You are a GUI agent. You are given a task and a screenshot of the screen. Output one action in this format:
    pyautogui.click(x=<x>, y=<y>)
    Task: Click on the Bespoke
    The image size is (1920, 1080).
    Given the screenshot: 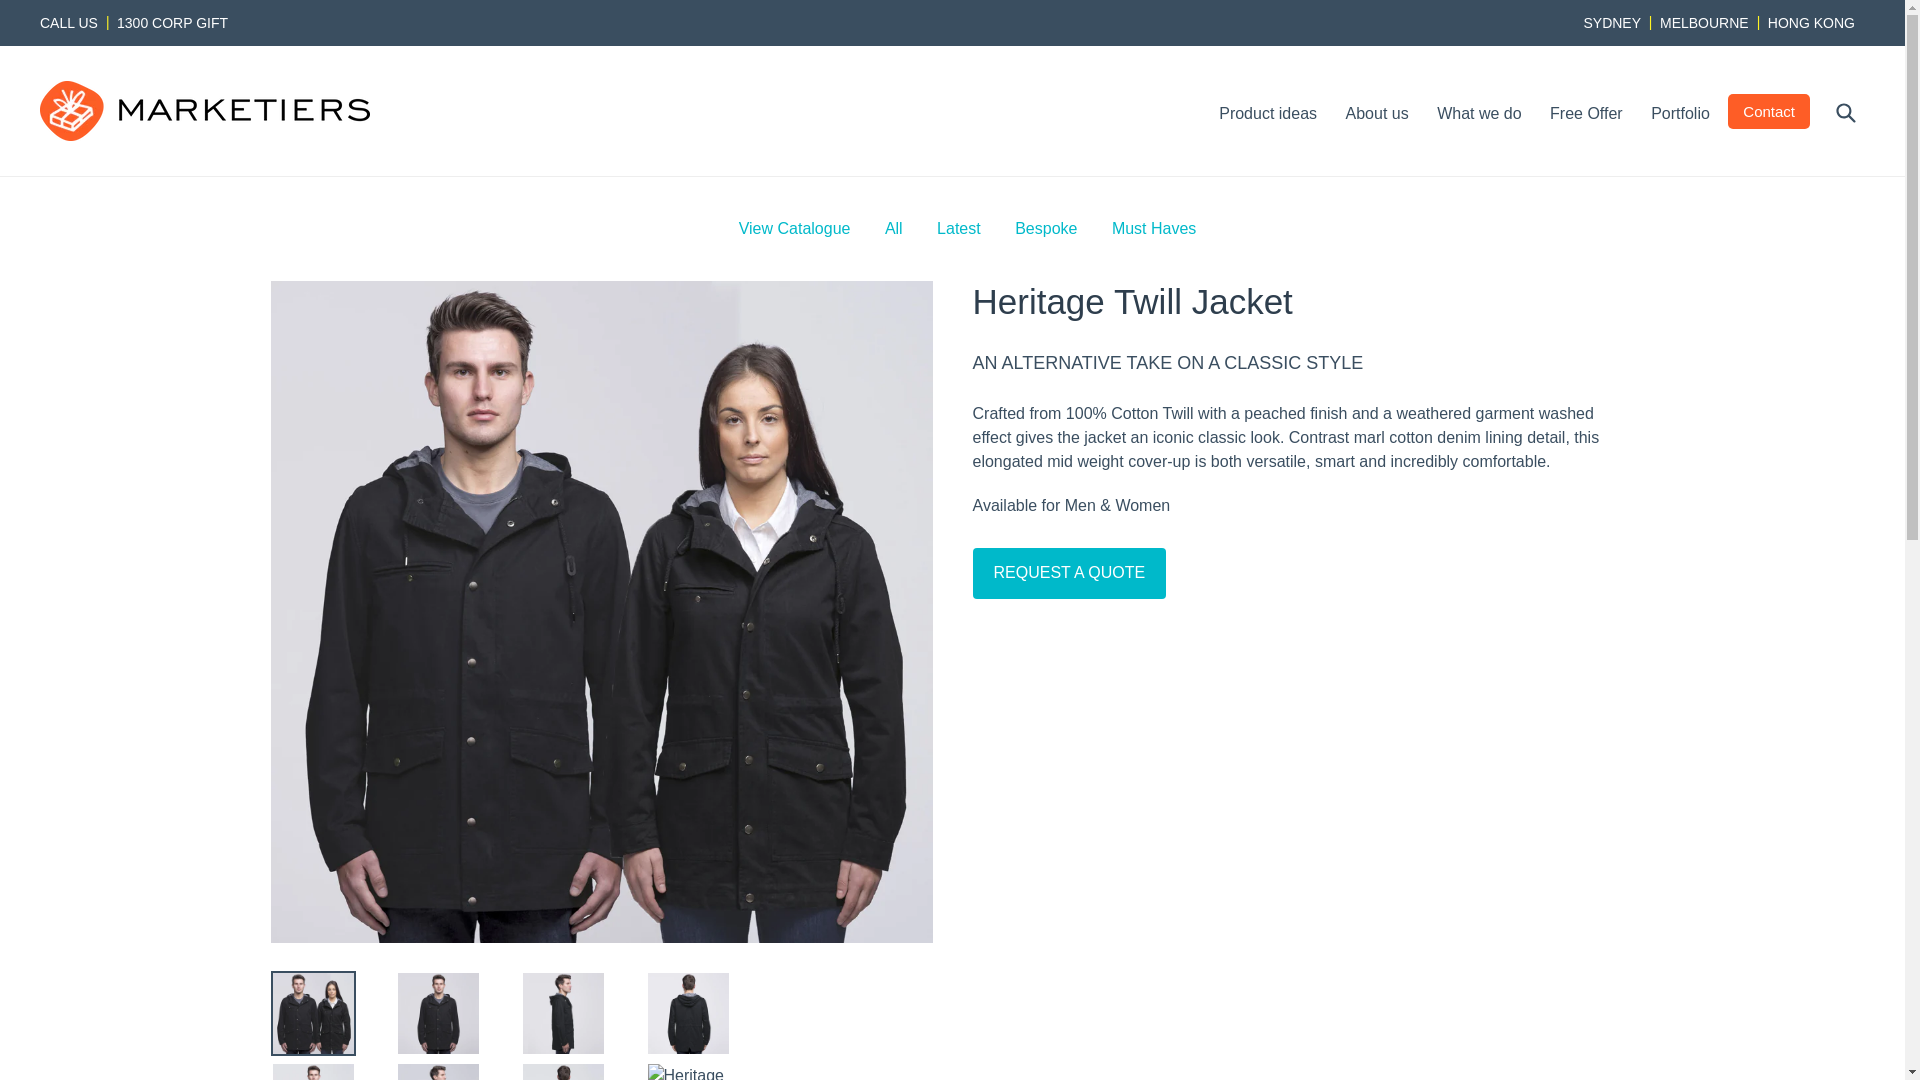 What is the action you would take?
    pyautogui.click(x=1046, y=229)
    